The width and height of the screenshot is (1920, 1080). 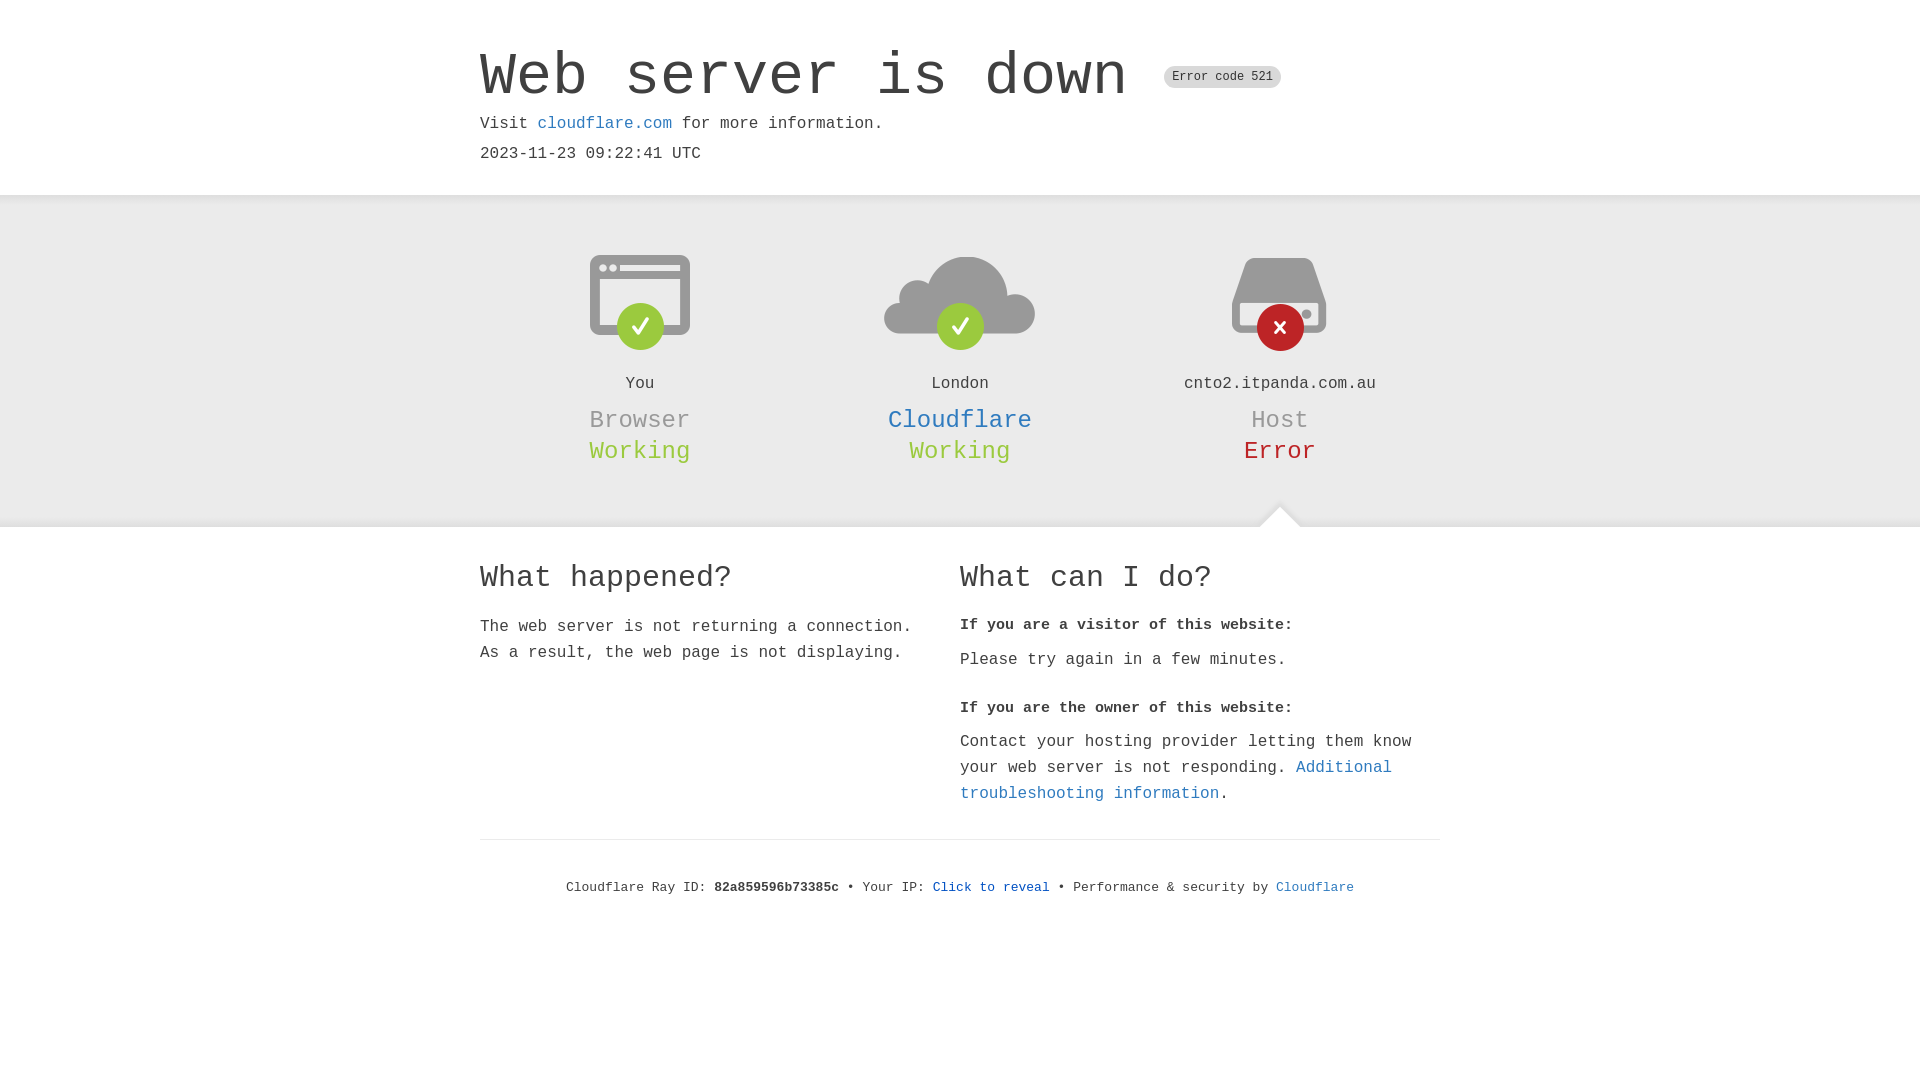 What do you see at coordinates (605, 124) in the screenshot?
I see `cloudflare.com` at bounding box center [605, 124].